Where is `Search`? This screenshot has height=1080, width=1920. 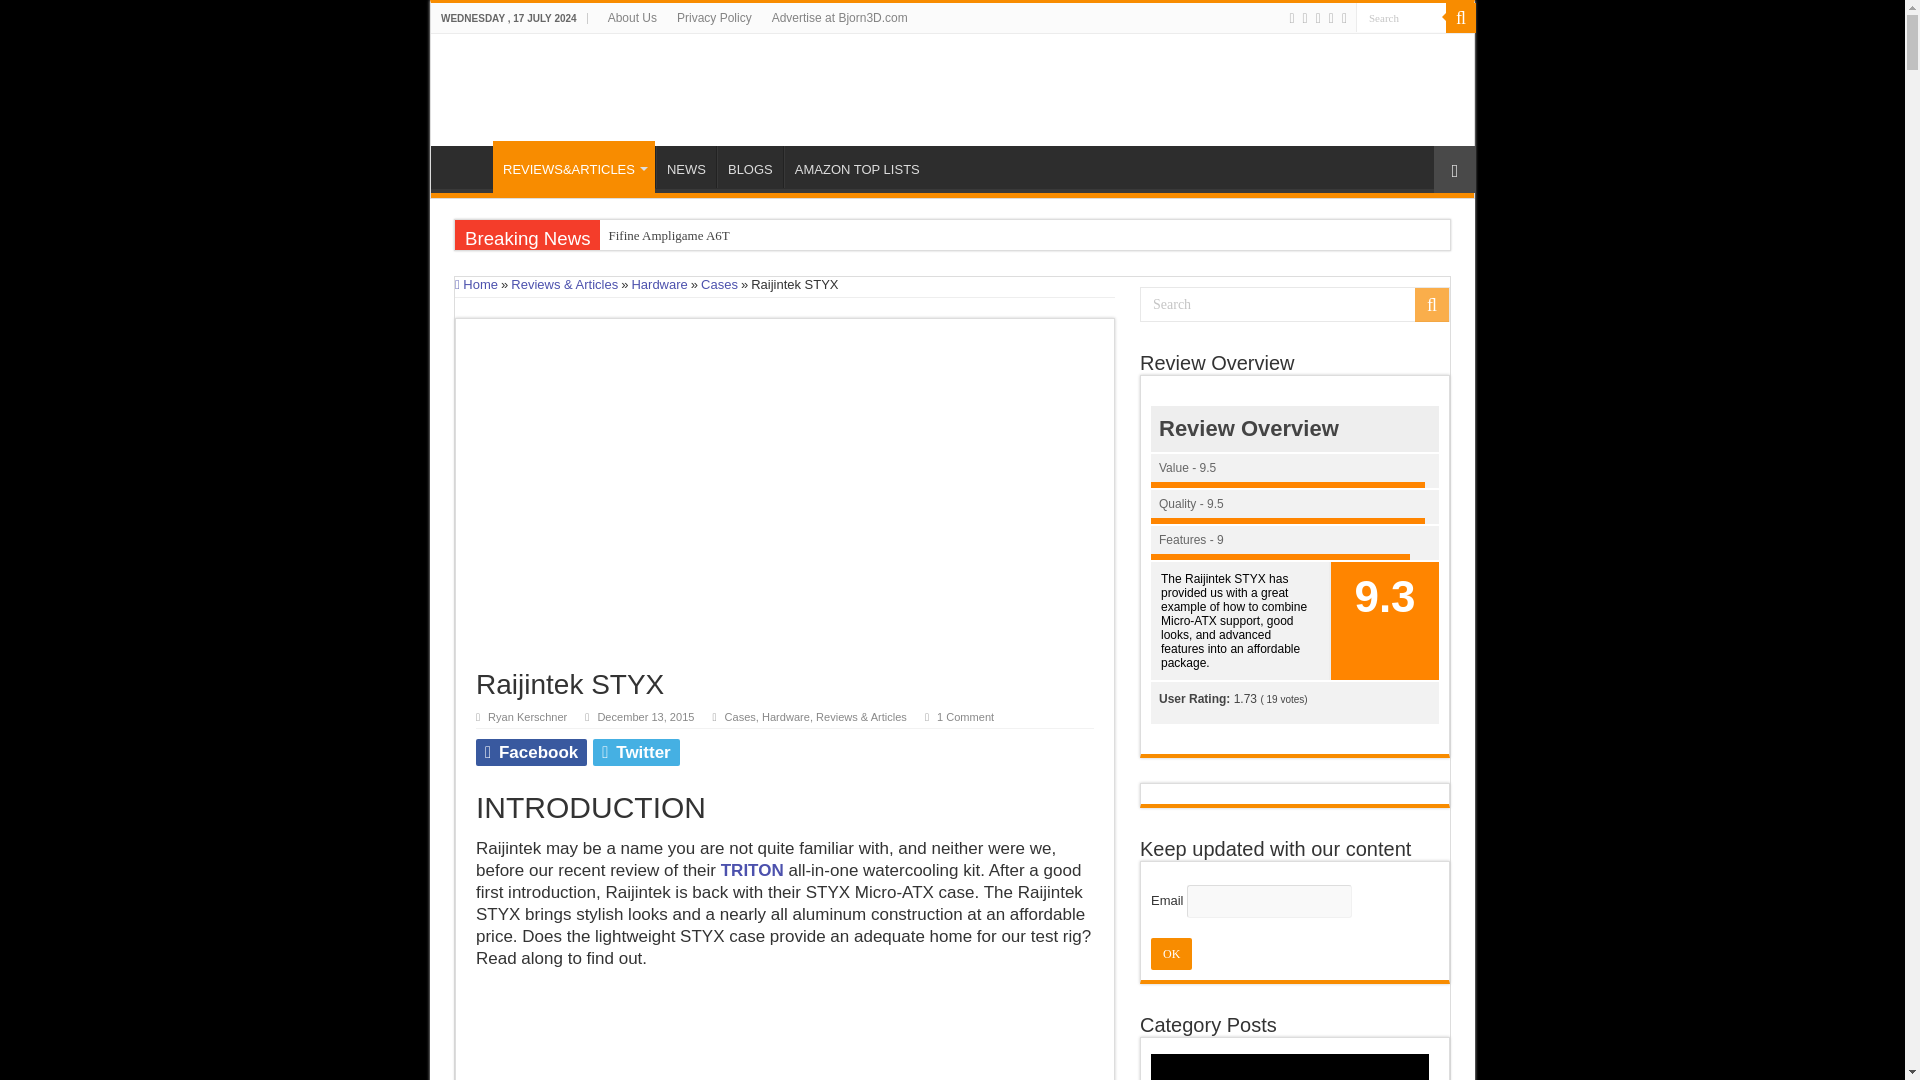 Search is located at coordinates (1400, 18).